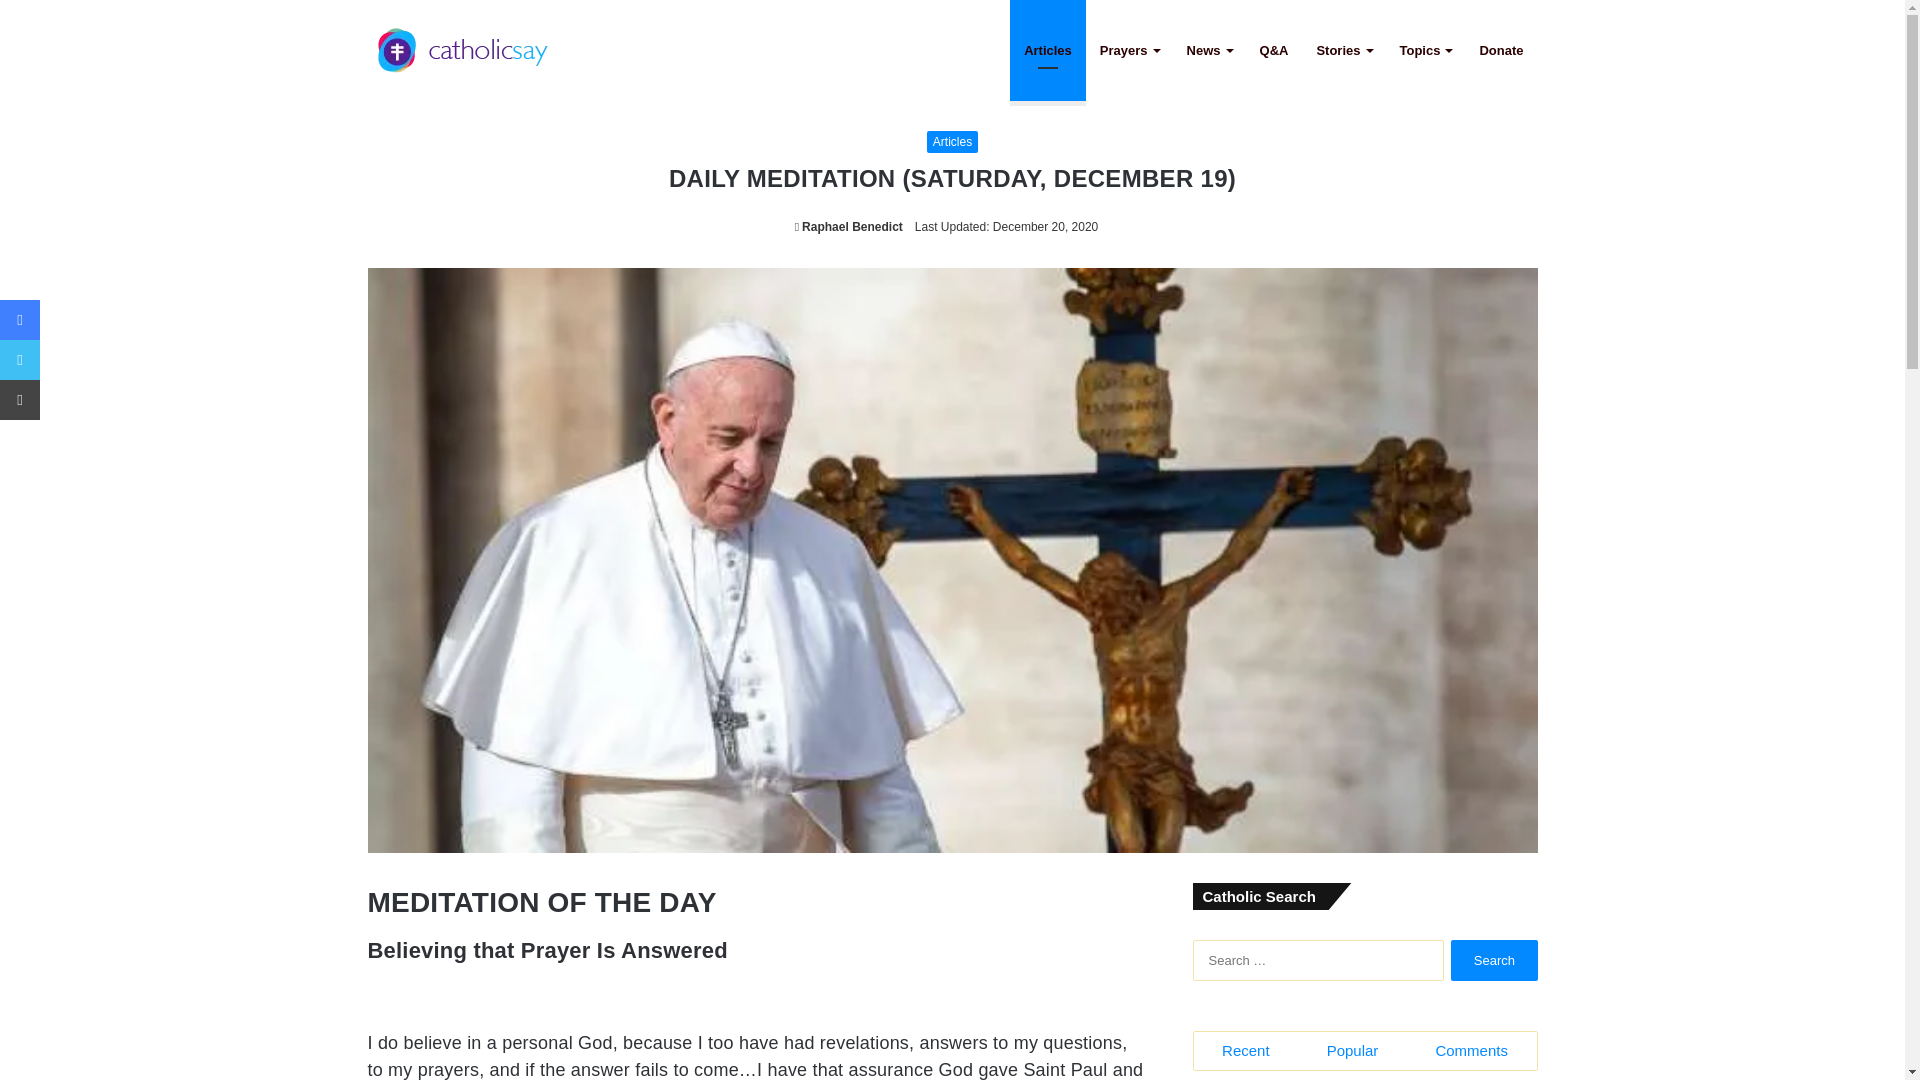 This screenshot has height=1080, width=1920. Describe the element at coordinates (463, 50) in the screenshot. I see `Catholic Say` at that location.